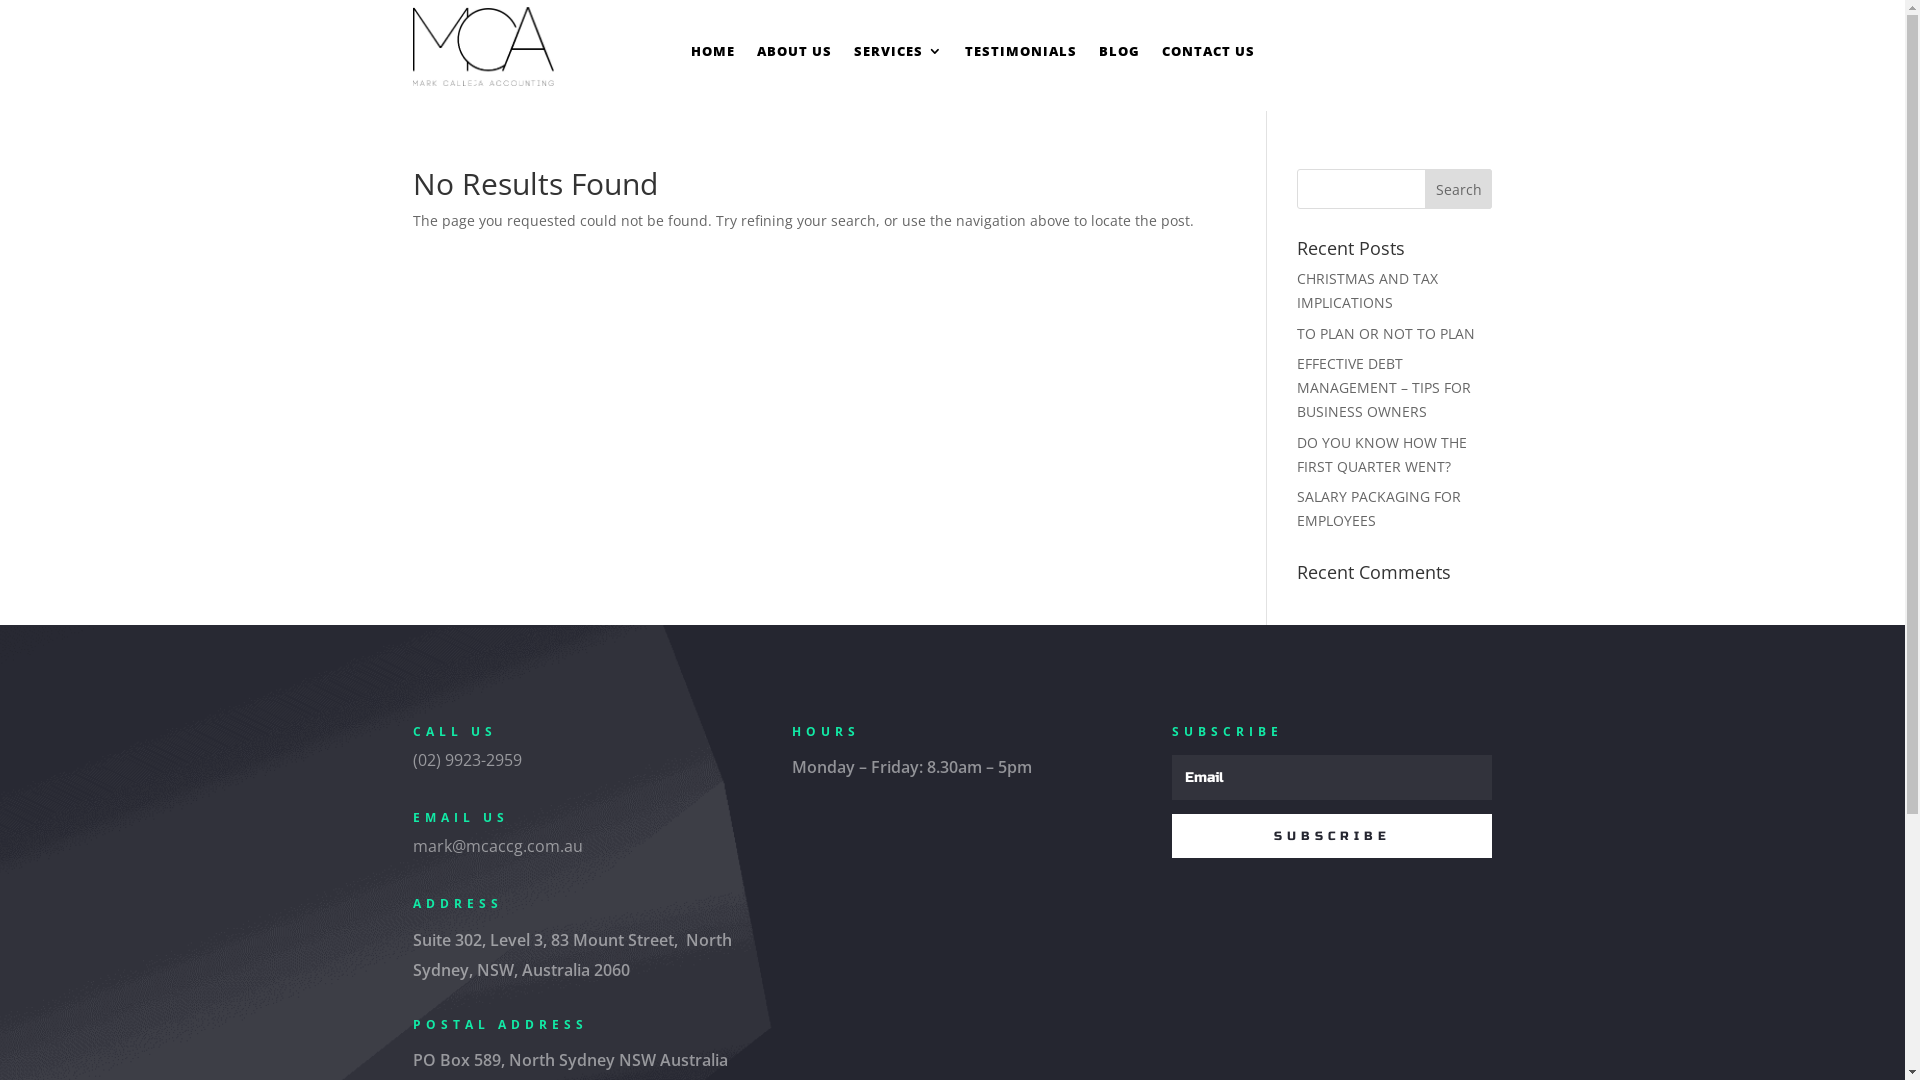 This screenshot has width=1920, height=1080. Describe the element at coordinates (1120, 55) in the screenshot. I see `BLOG` at that location.